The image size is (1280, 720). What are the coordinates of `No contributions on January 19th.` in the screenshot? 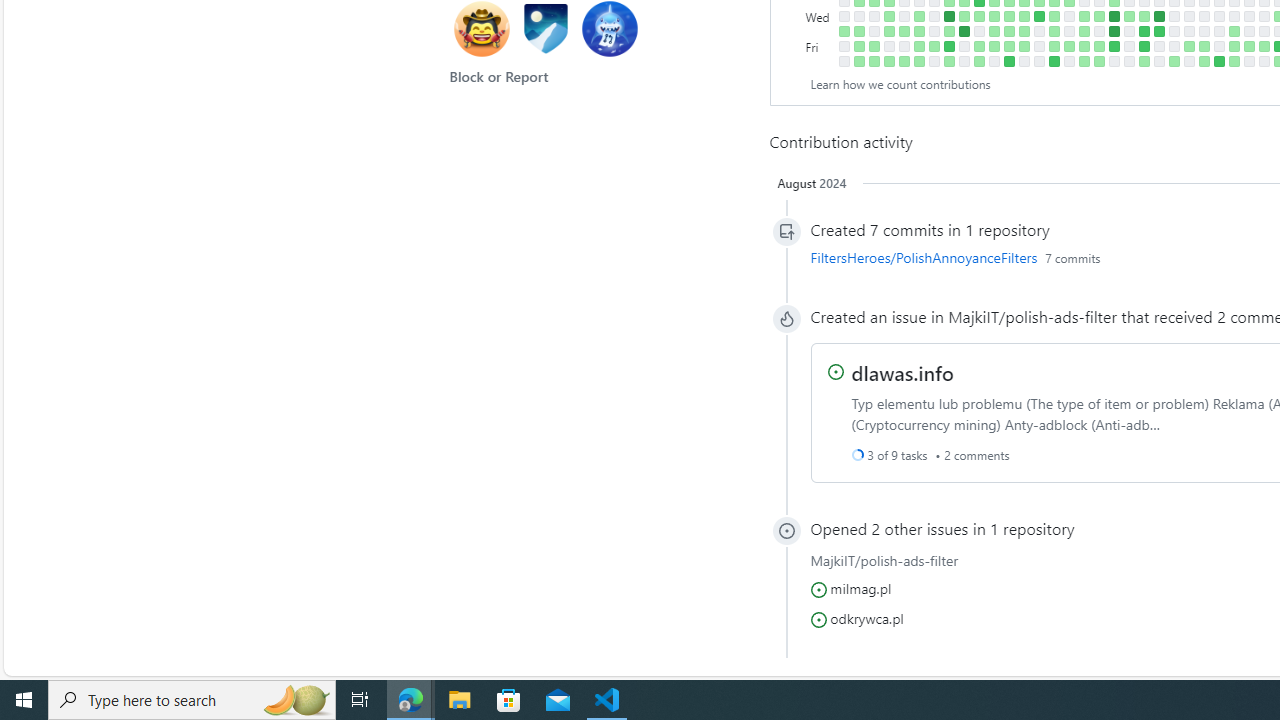 It's located at (1158, 46).